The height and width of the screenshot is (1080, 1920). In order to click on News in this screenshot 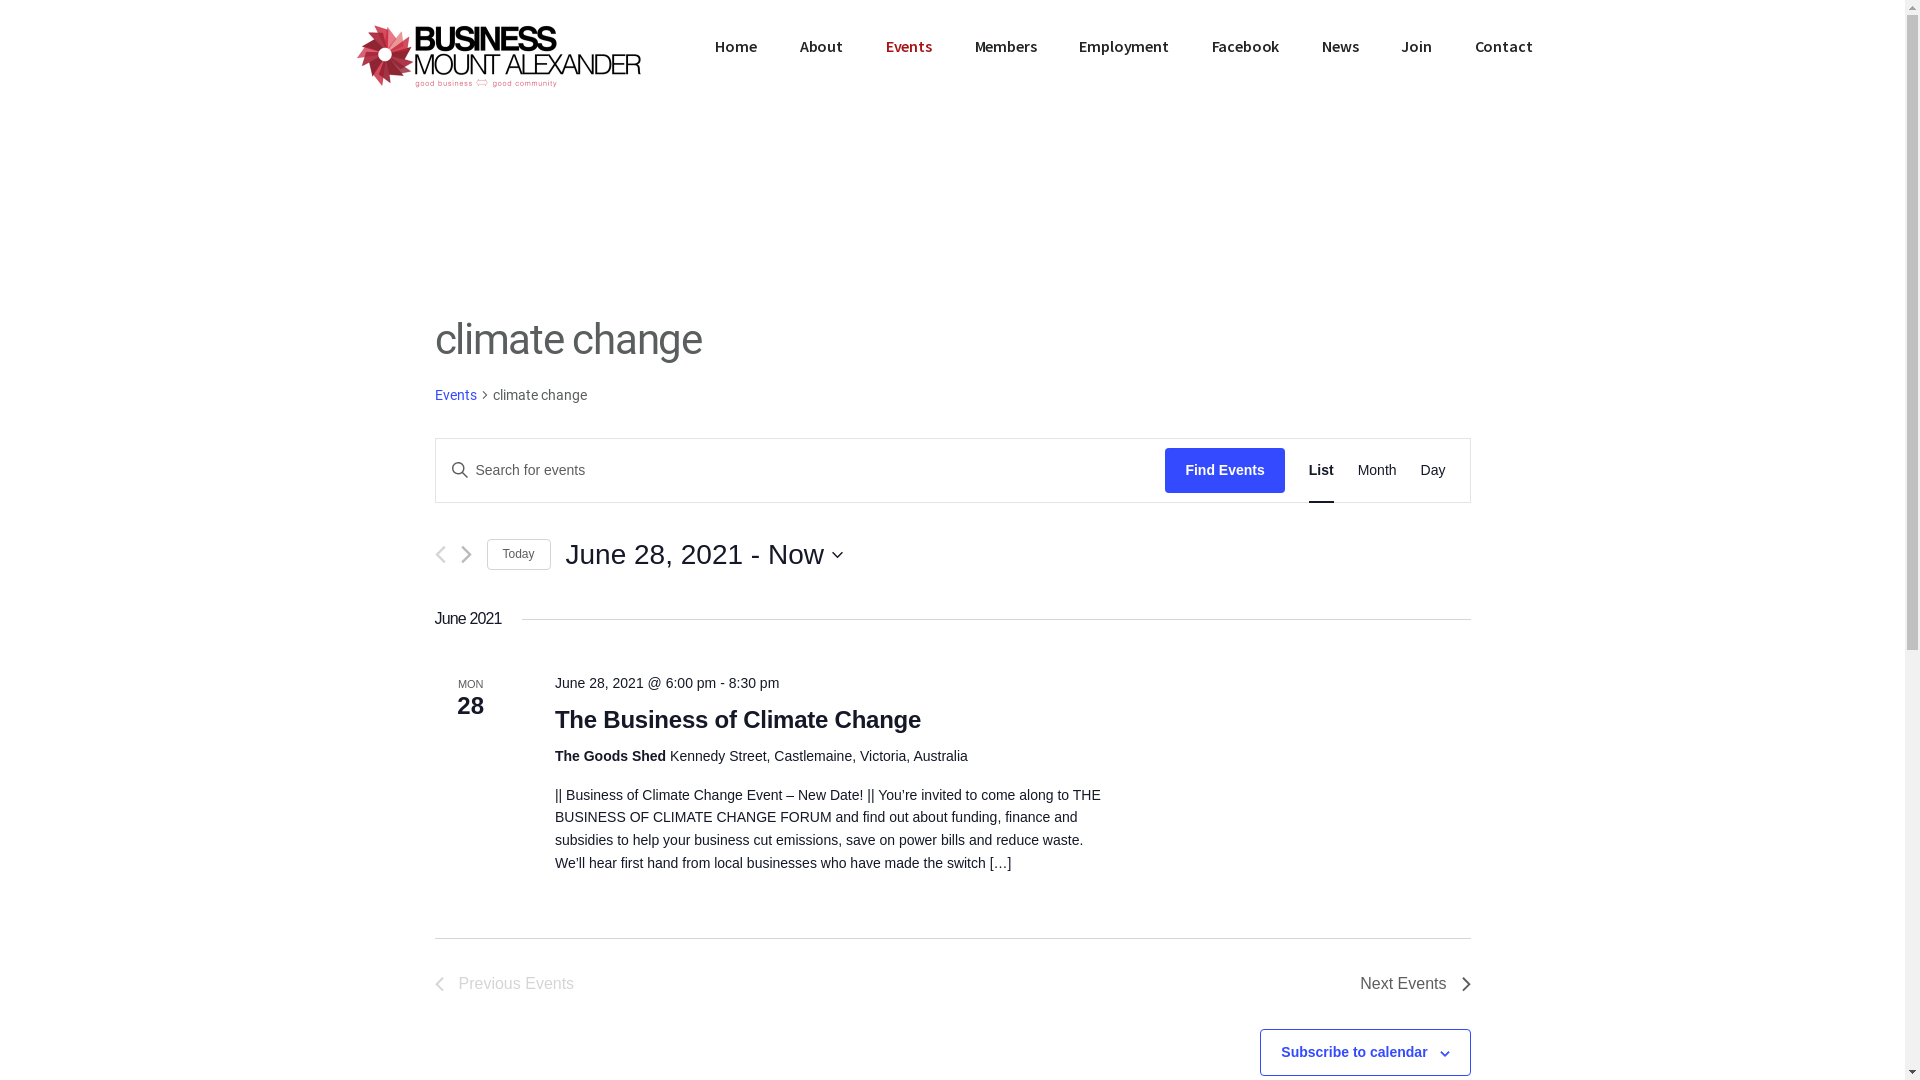, I will do `click(1340, 46)`.